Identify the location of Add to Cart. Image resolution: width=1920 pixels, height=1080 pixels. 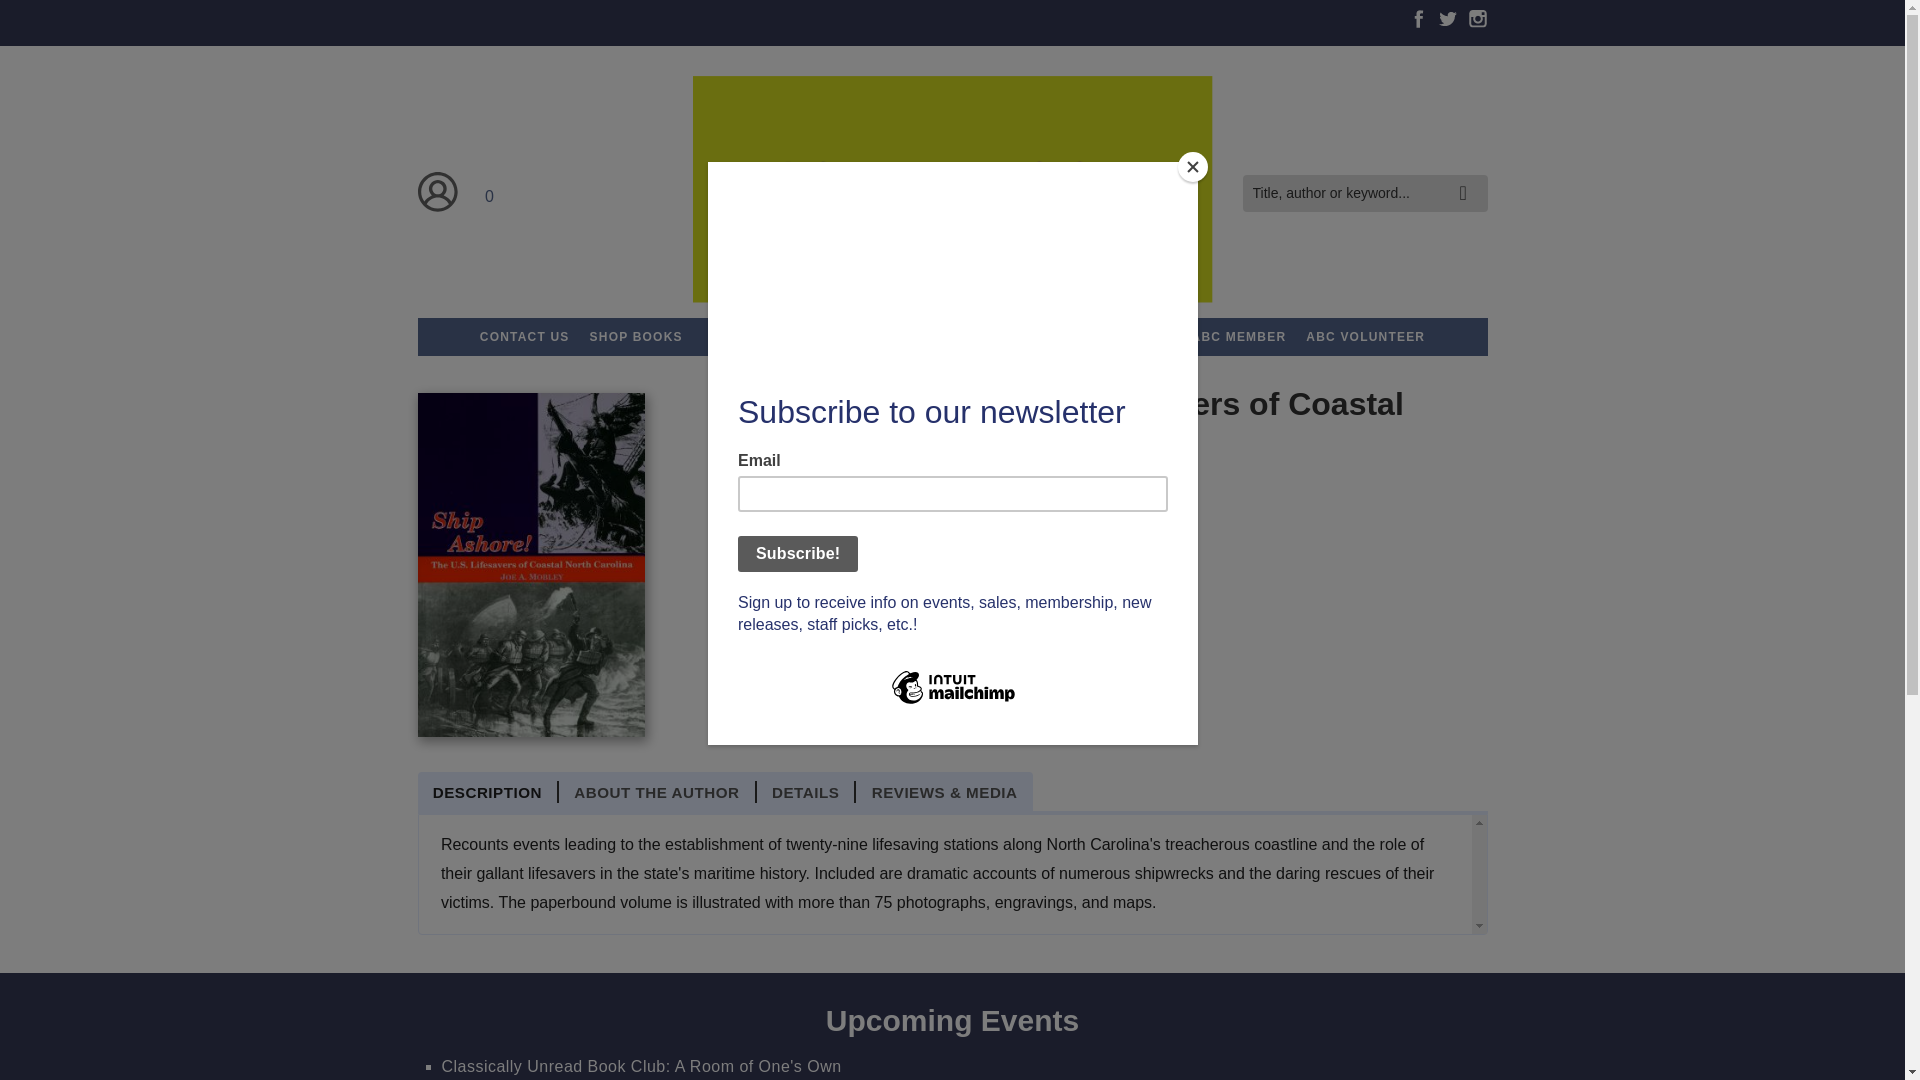
(798, 638).